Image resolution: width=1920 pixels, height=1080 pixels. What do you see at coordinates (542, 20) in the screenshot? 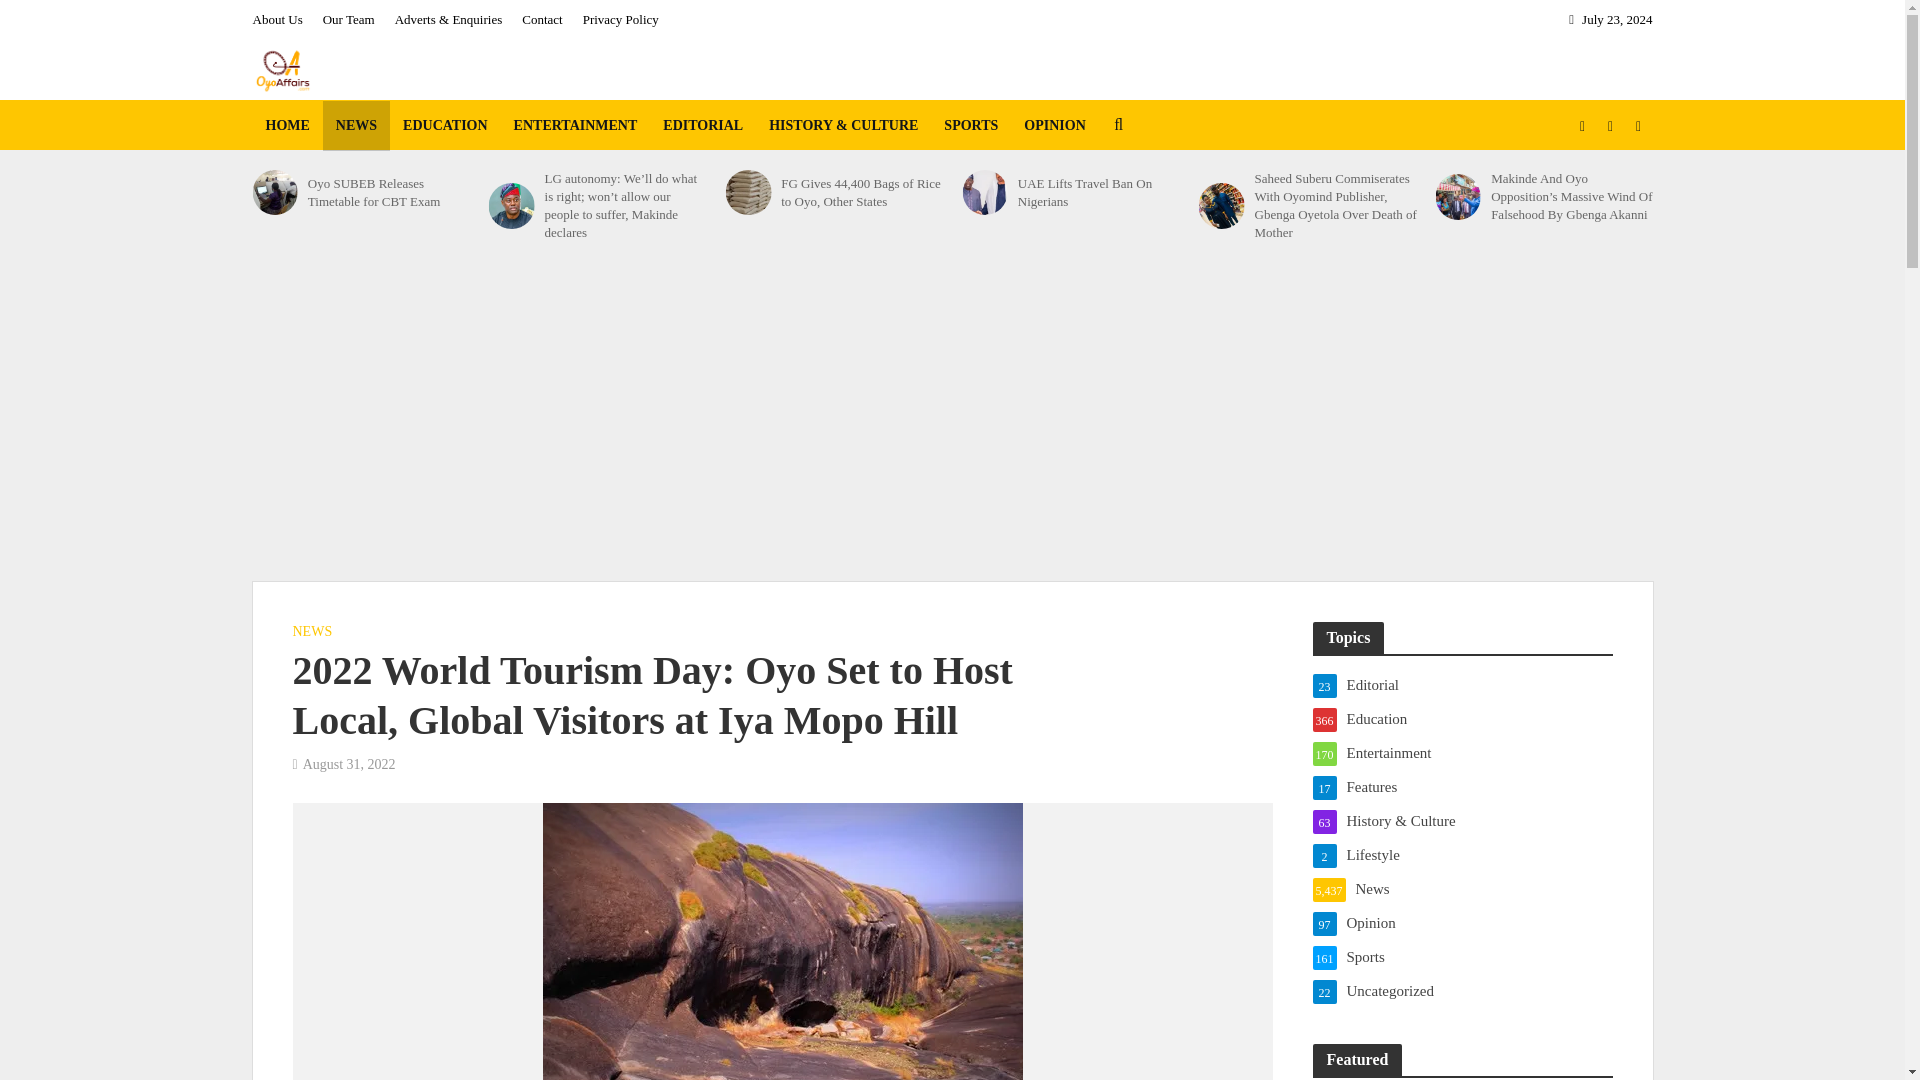
I see `Contact` at bounding box center [542, 20].